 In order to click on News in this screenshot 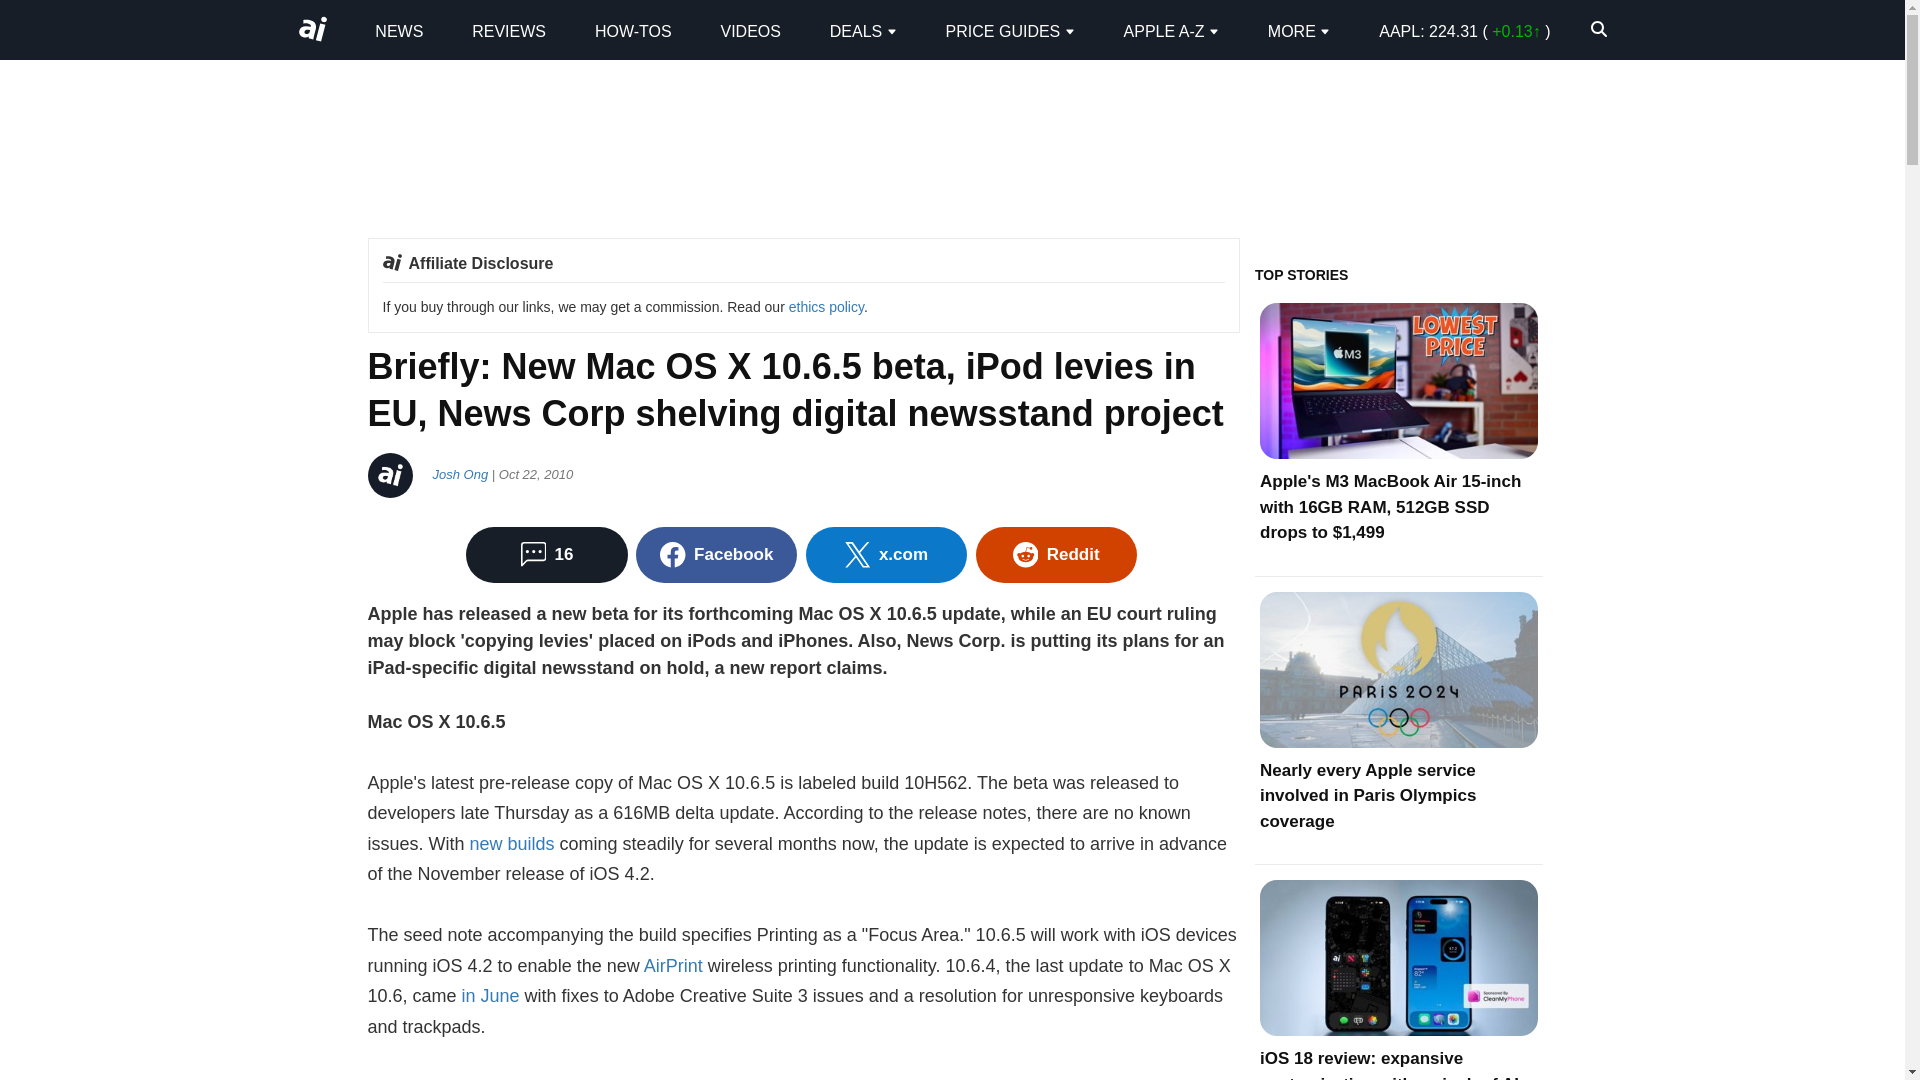, I will do `click(398, 30)`.